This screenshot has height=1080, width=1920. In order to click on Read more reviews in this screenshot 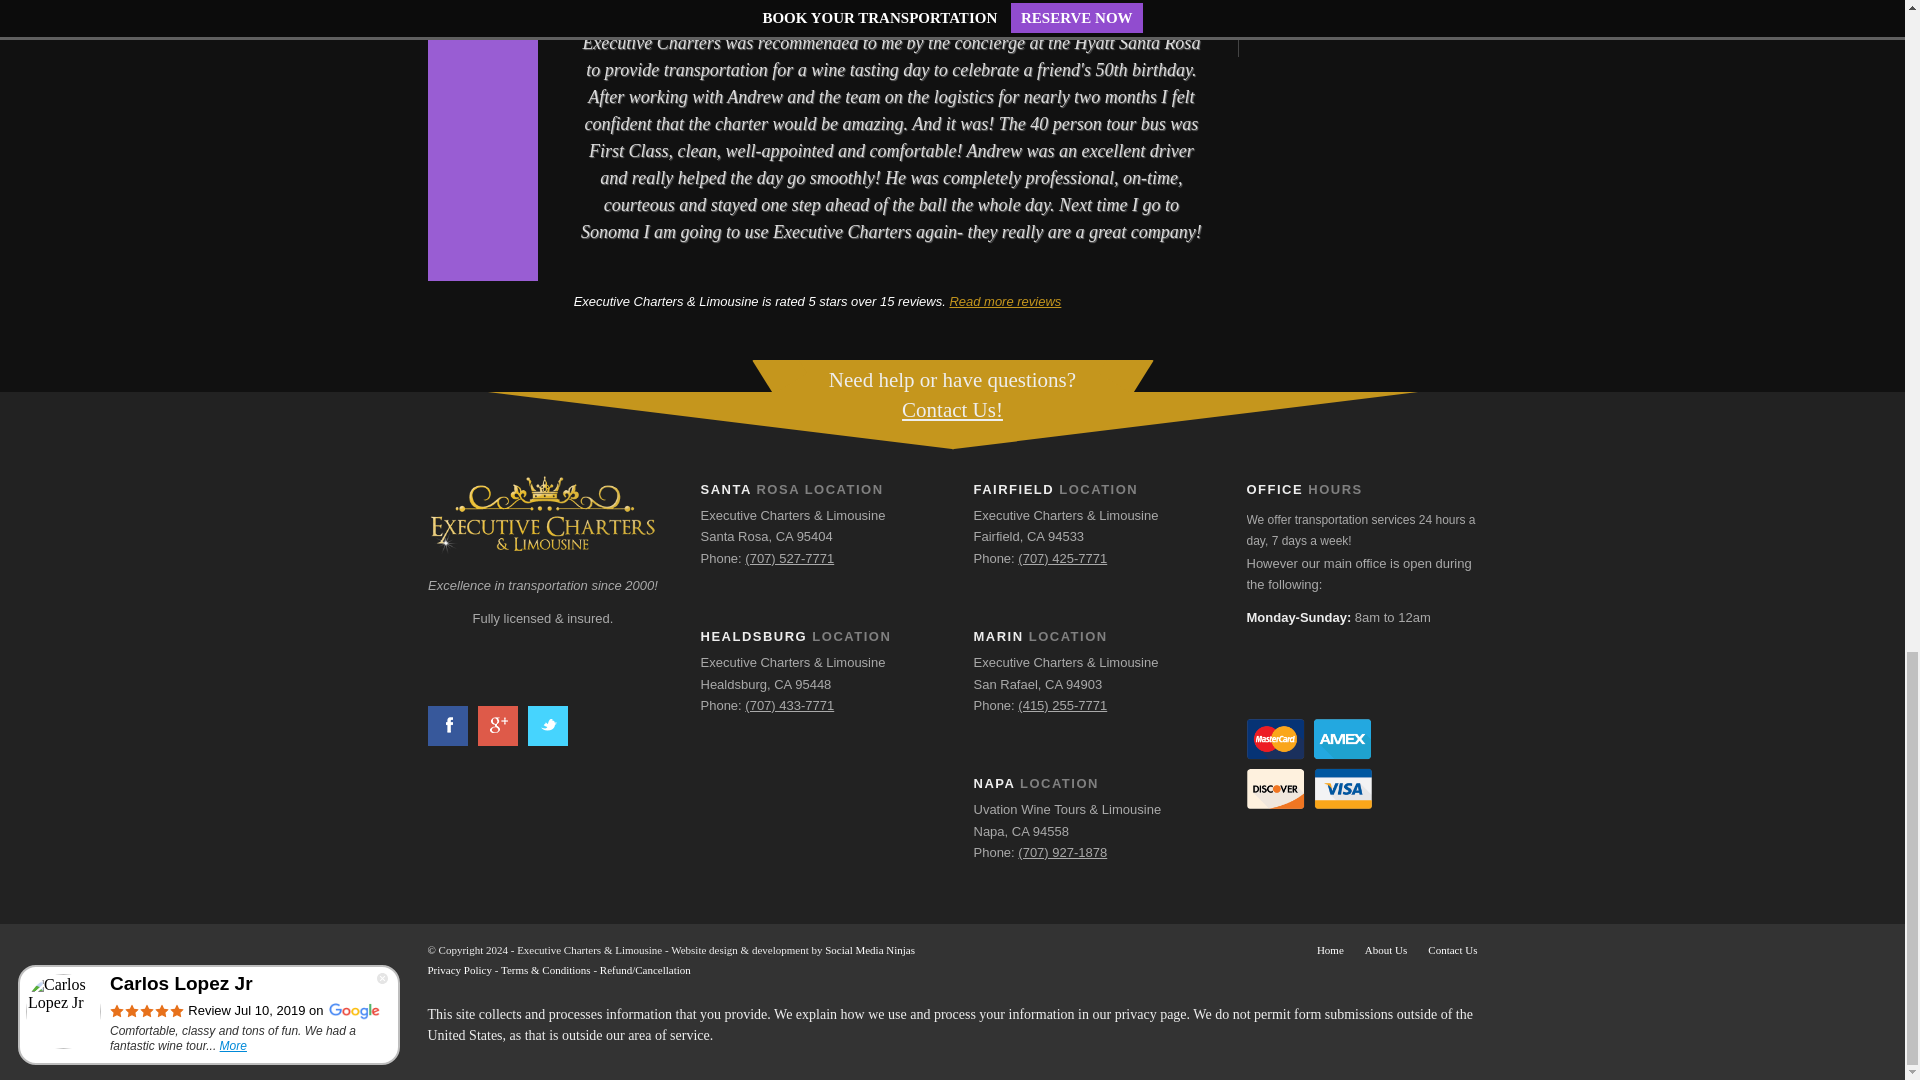, I will do `click(1004, 300)`.